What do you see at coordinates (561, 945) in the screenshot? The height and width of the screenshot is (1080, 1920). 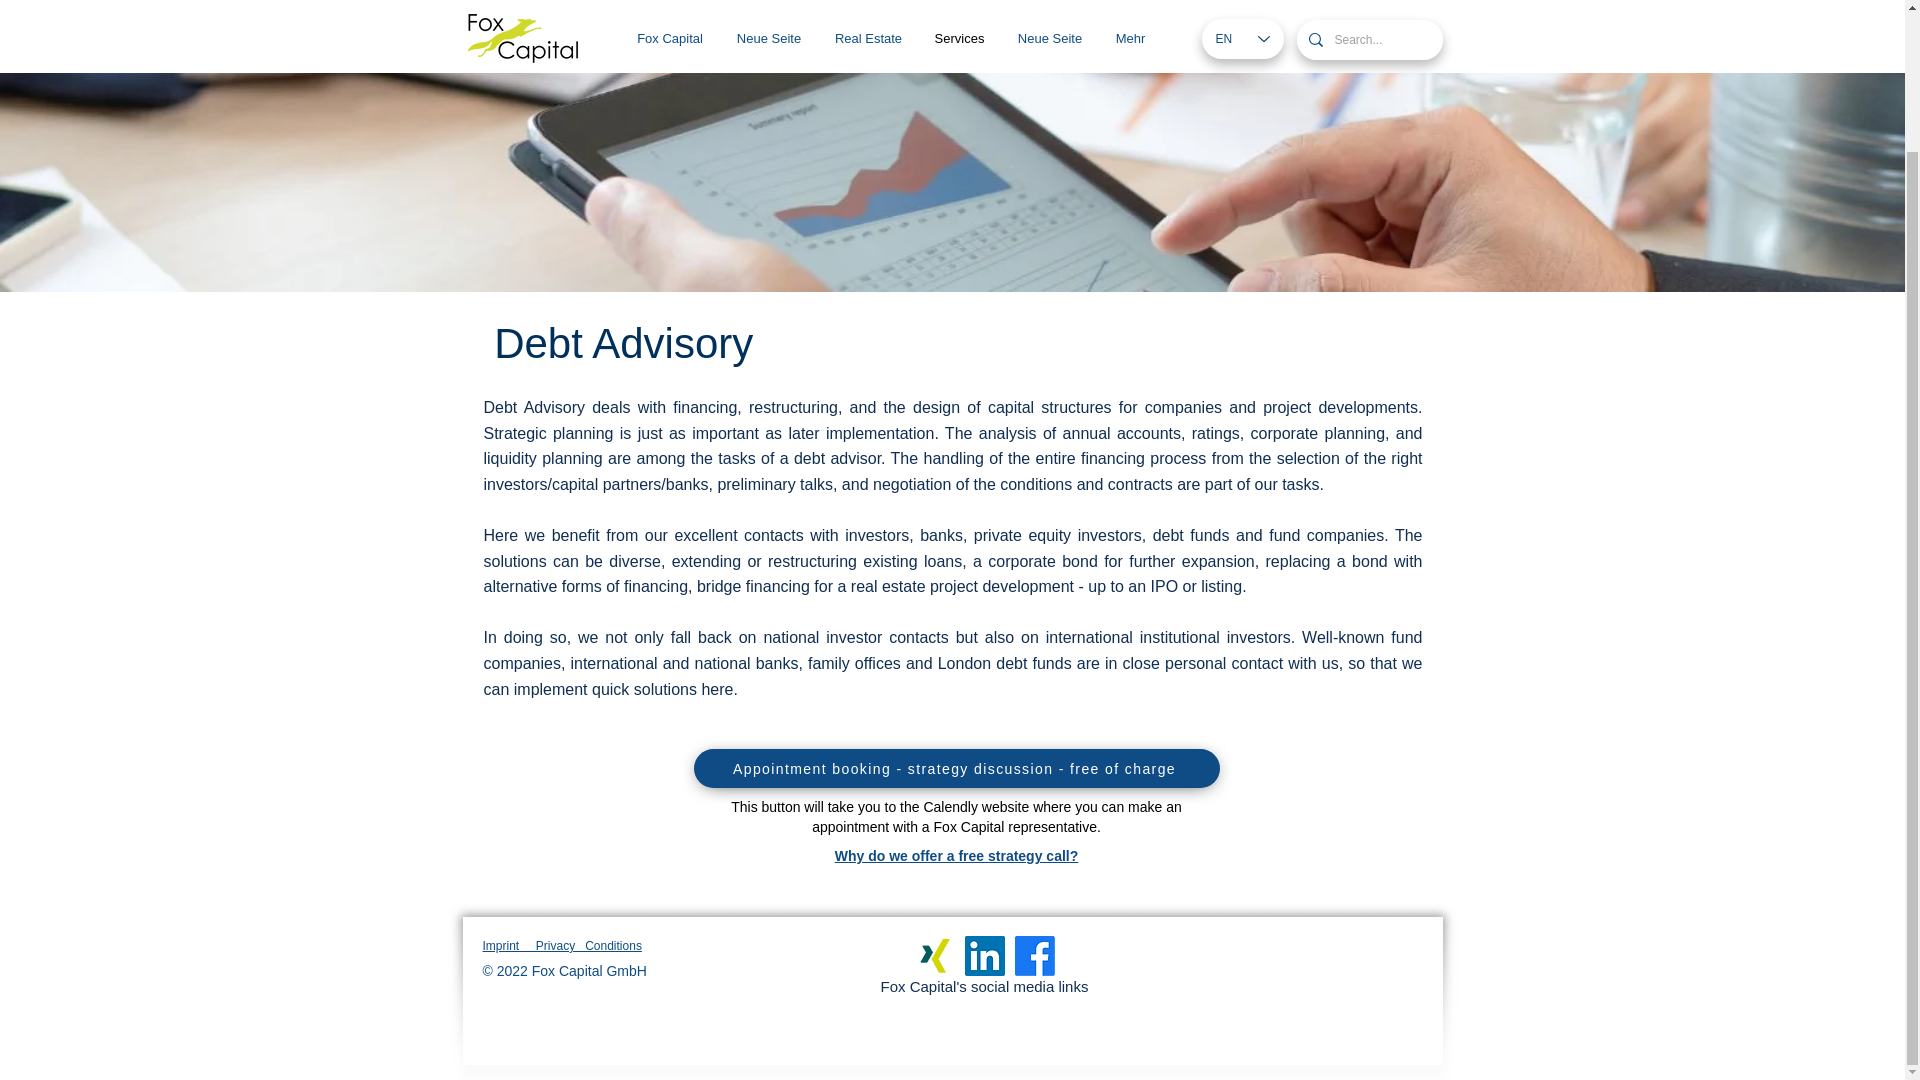 I see `Imprint     Privacy   Conditions` at bounding box center [561, 945].